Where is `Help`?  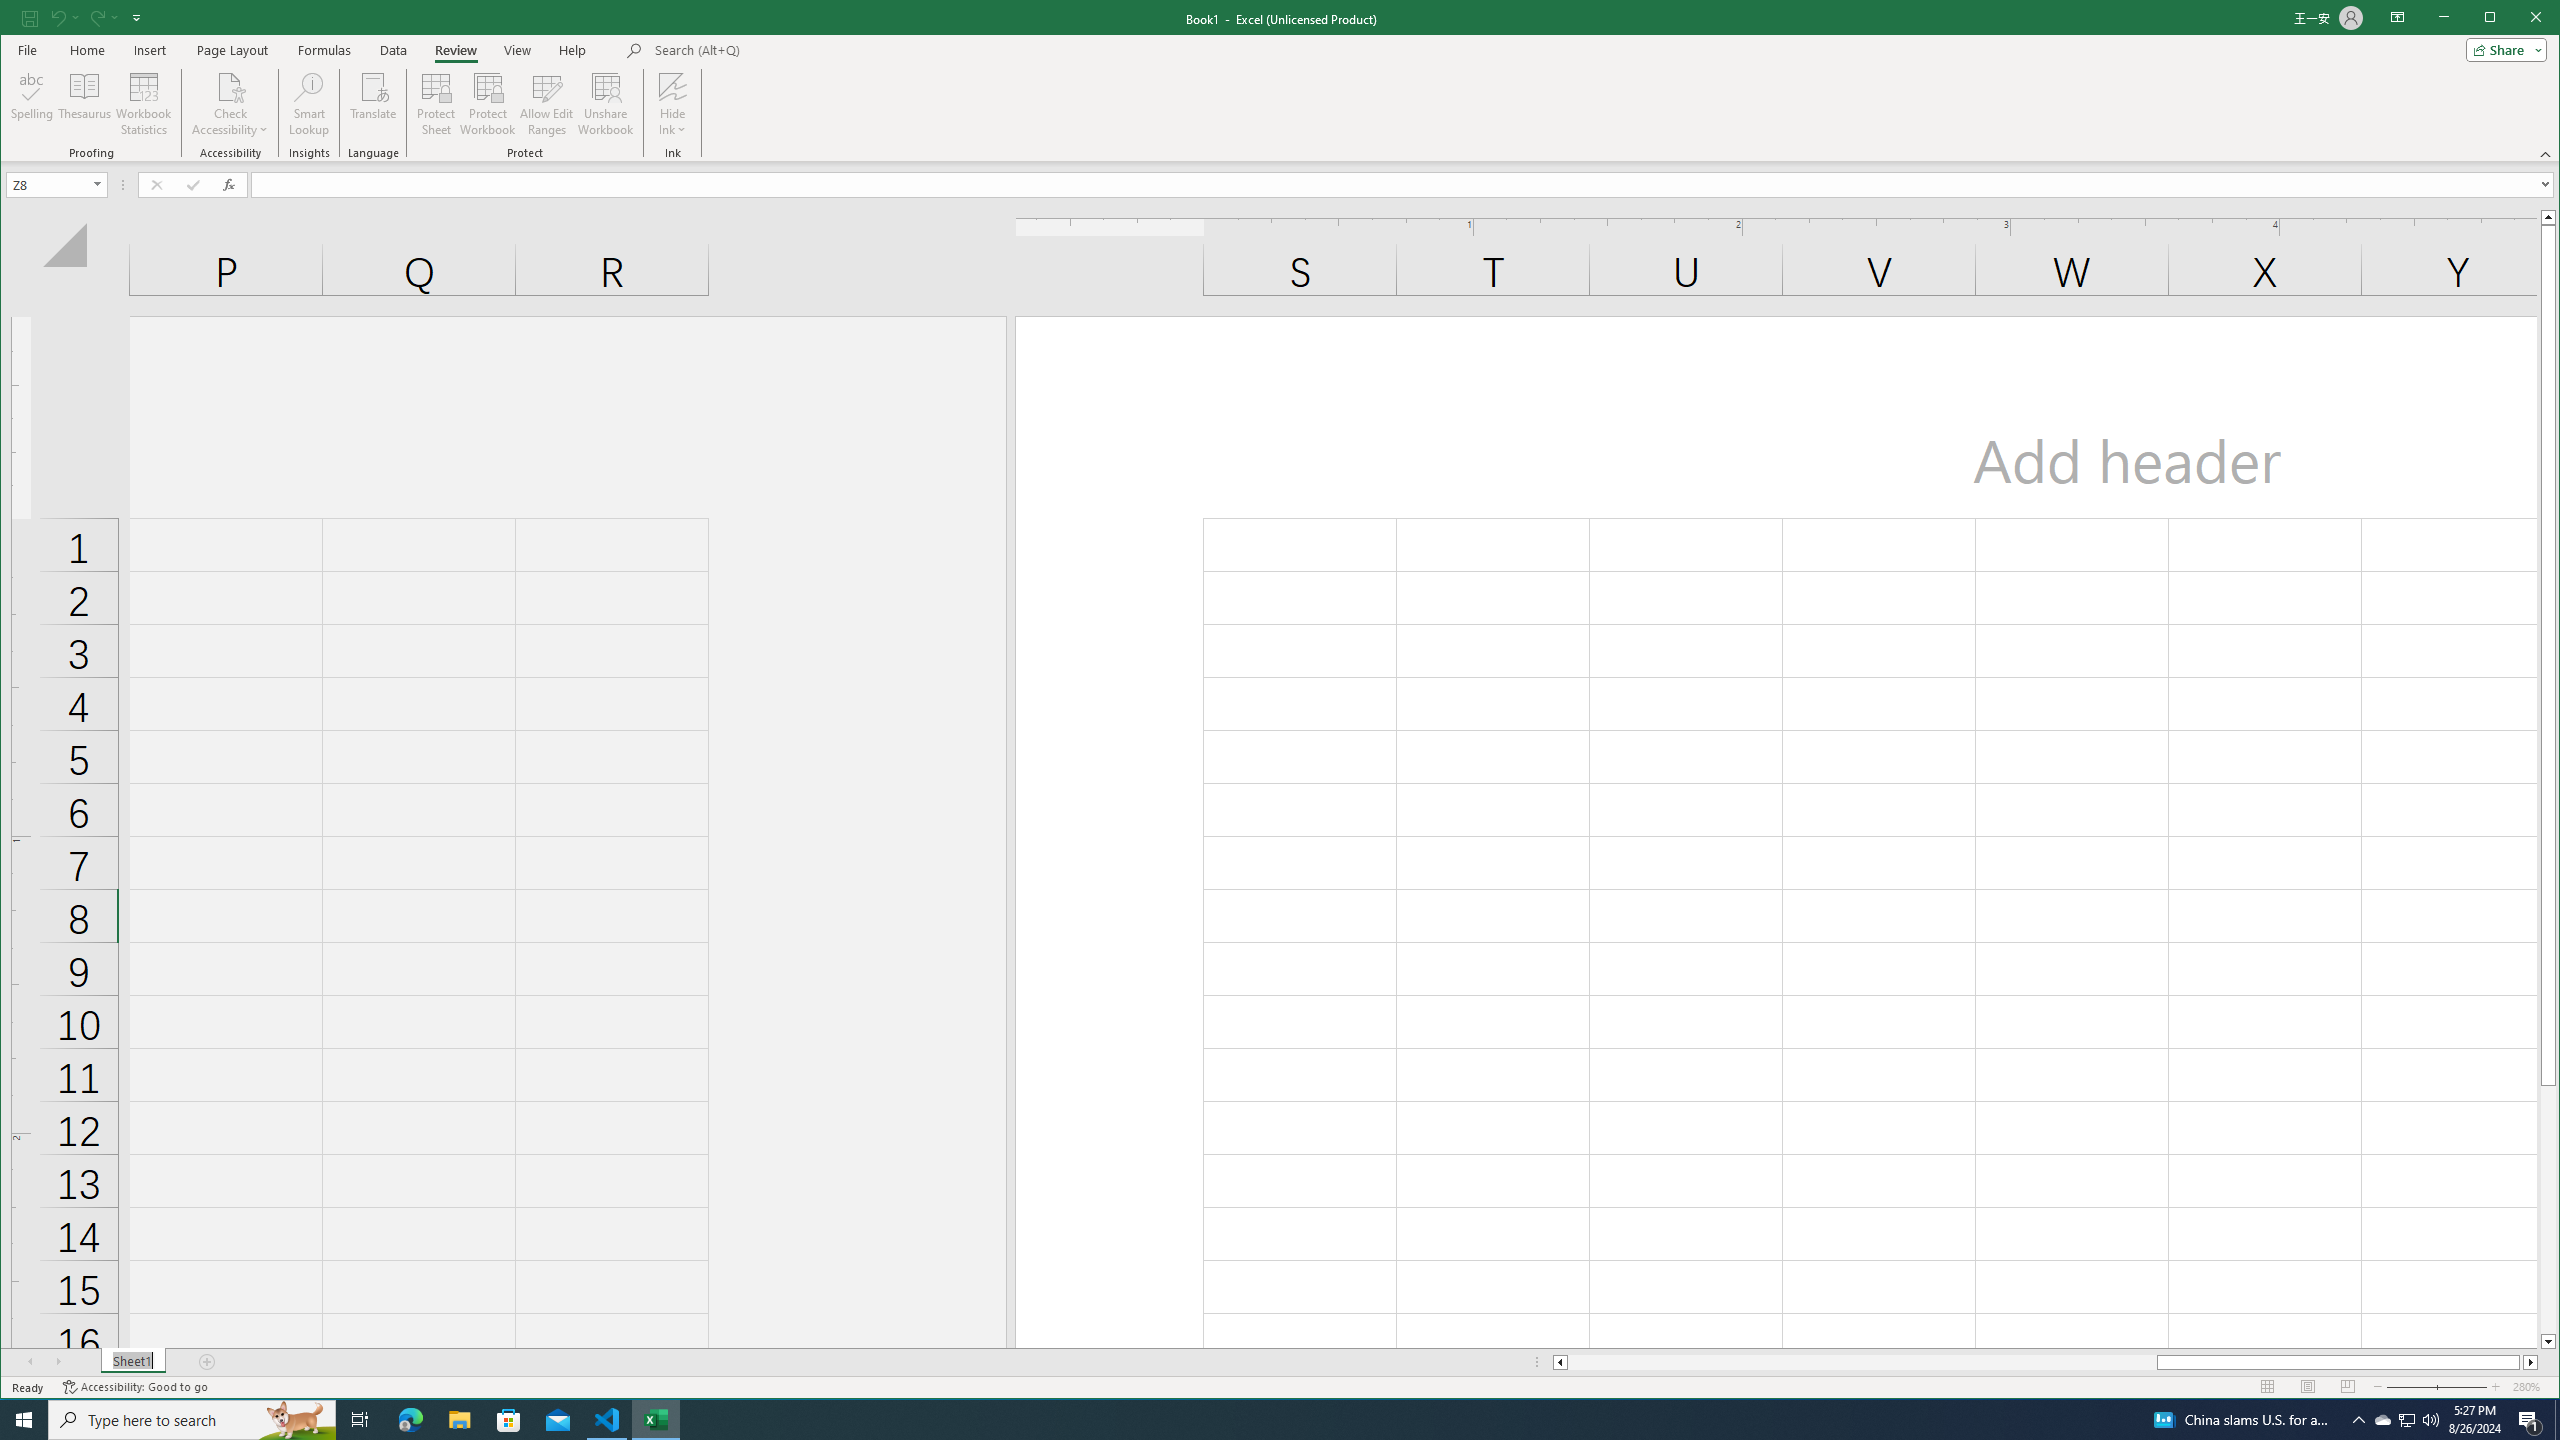
Help is located at coordinates (572, 50).